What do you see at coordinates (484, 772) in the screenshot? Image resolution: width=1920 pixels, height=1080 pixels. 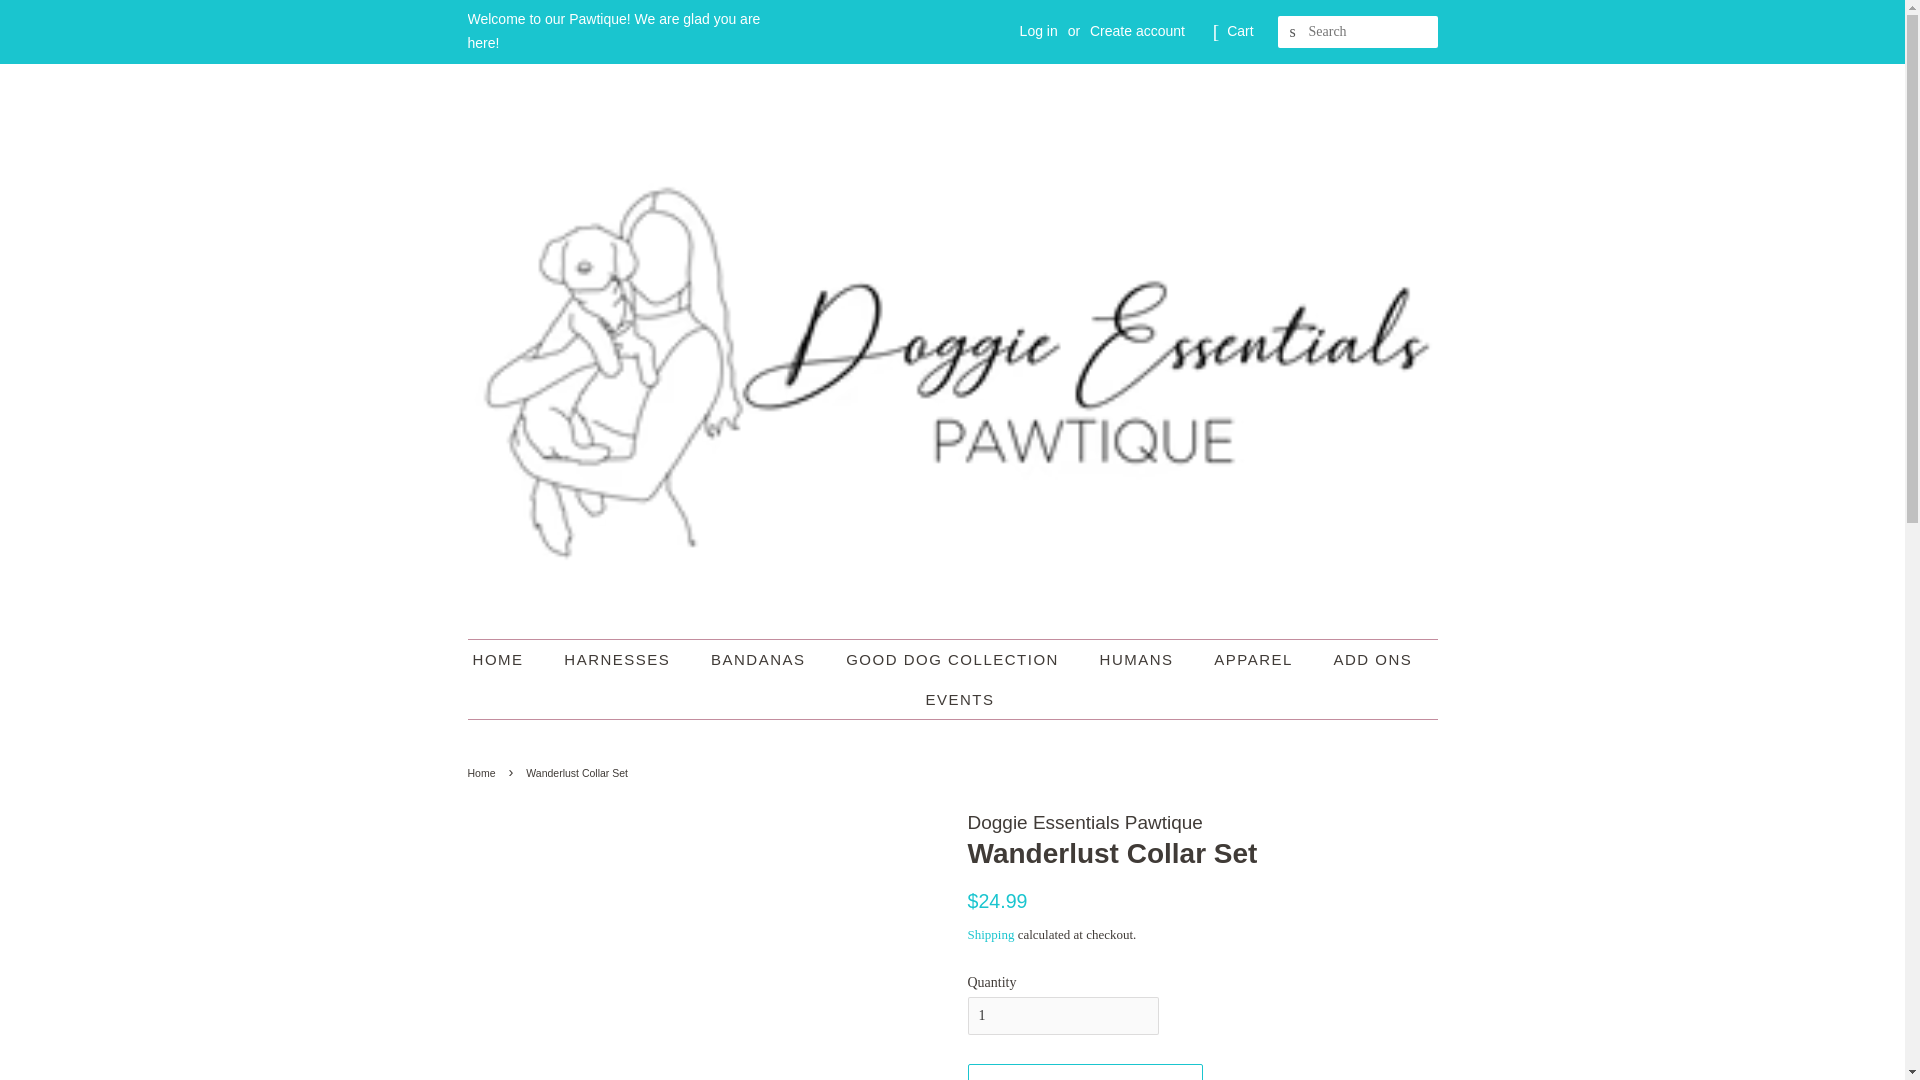 I see `Back to the frontpage` at bounding box center [484, 772].